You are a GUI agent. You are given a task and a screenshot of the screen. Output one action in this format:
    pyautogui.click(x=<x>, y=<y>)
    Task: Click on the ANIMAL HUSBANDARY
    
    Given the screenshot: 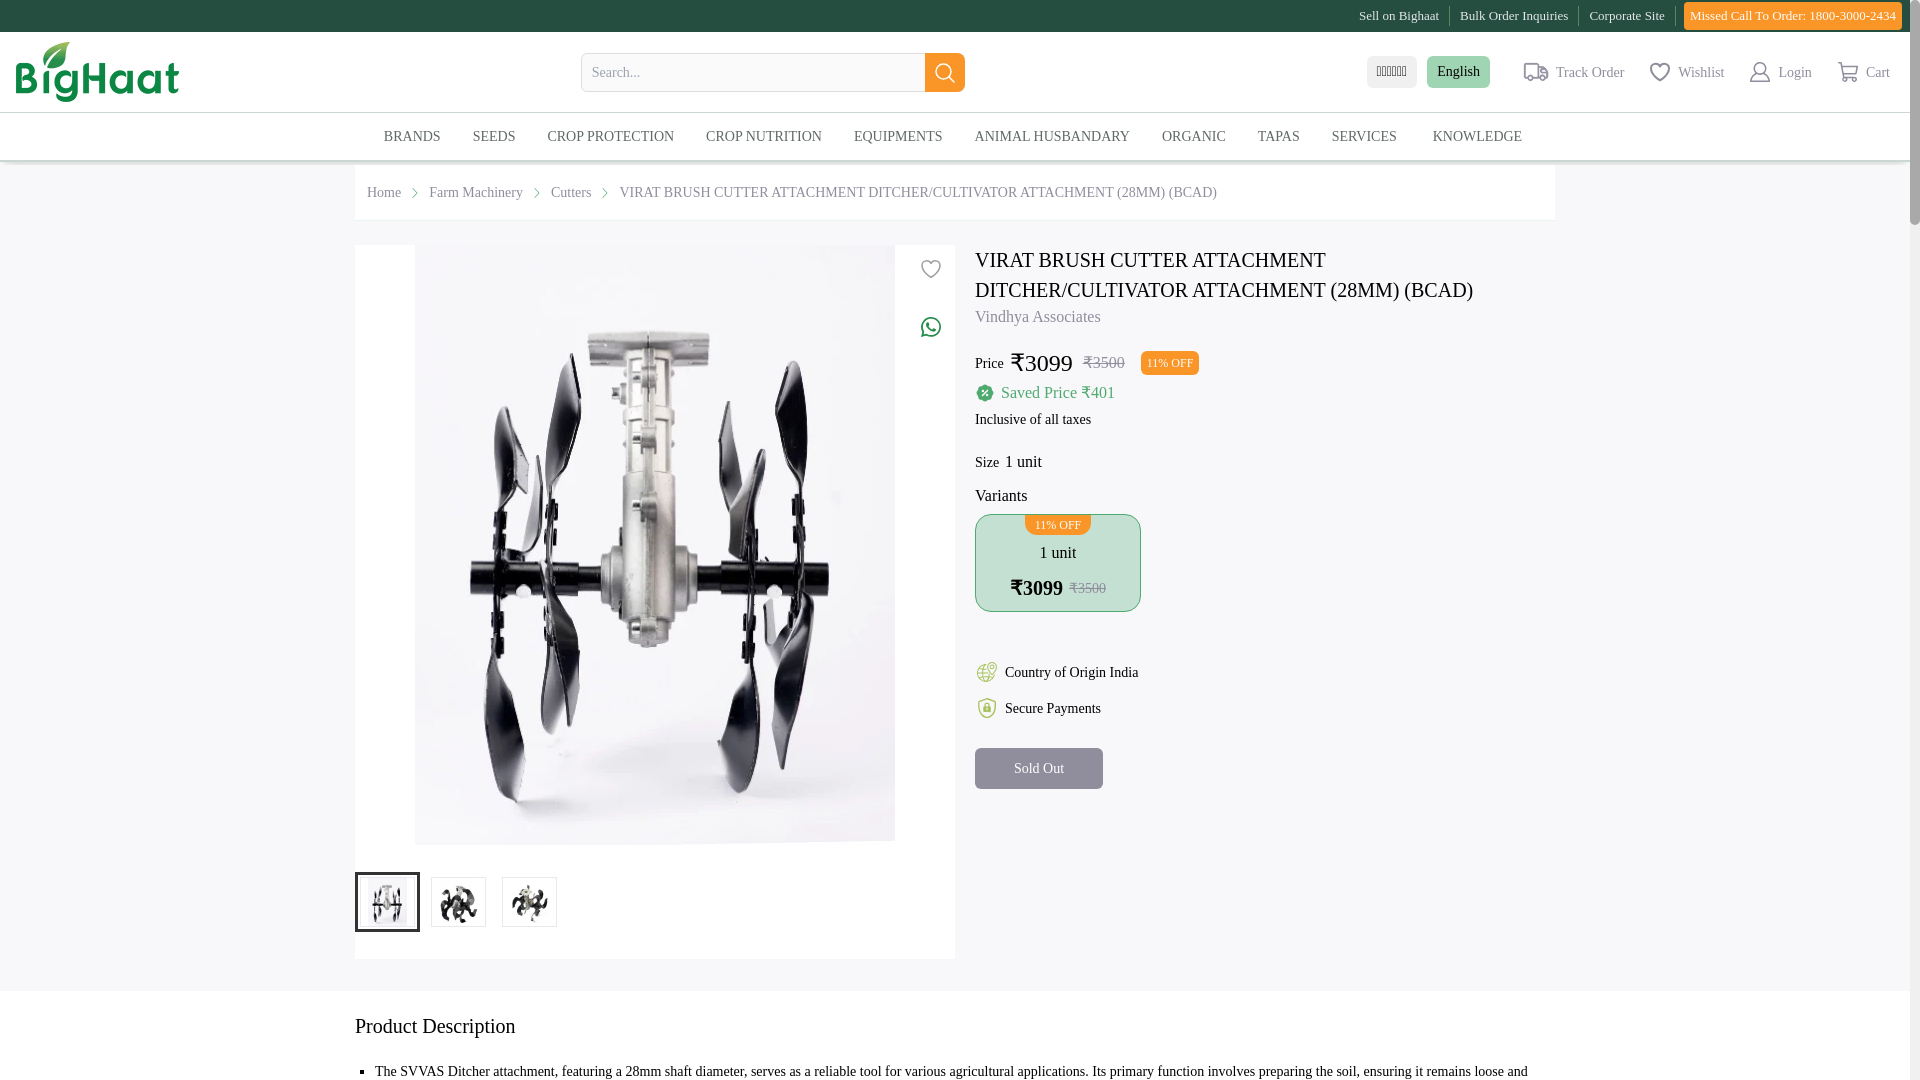 What is the action you would take?
    pyautogui.click(x=1060, y=135)
    